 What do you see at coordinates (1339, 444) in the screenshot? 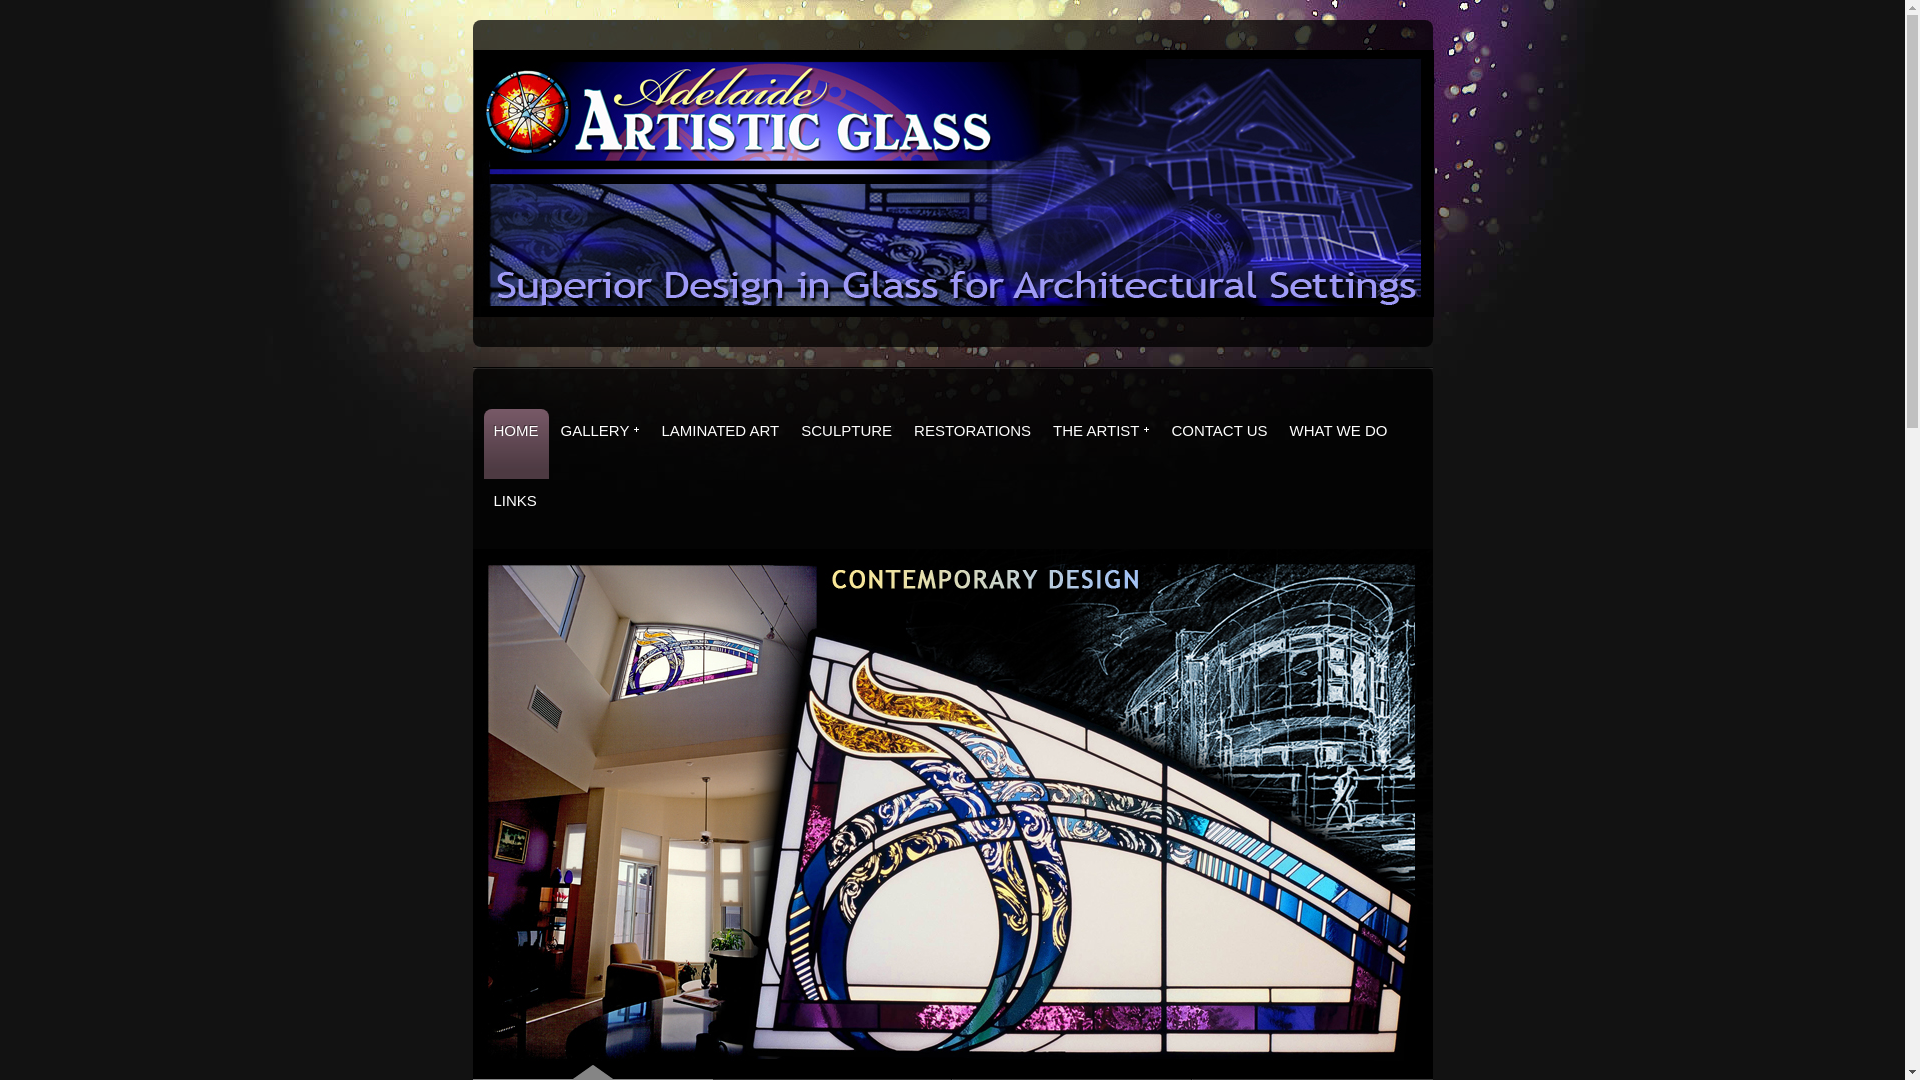
I see `WHAT WE DO` at bounding box center [1339, 444].